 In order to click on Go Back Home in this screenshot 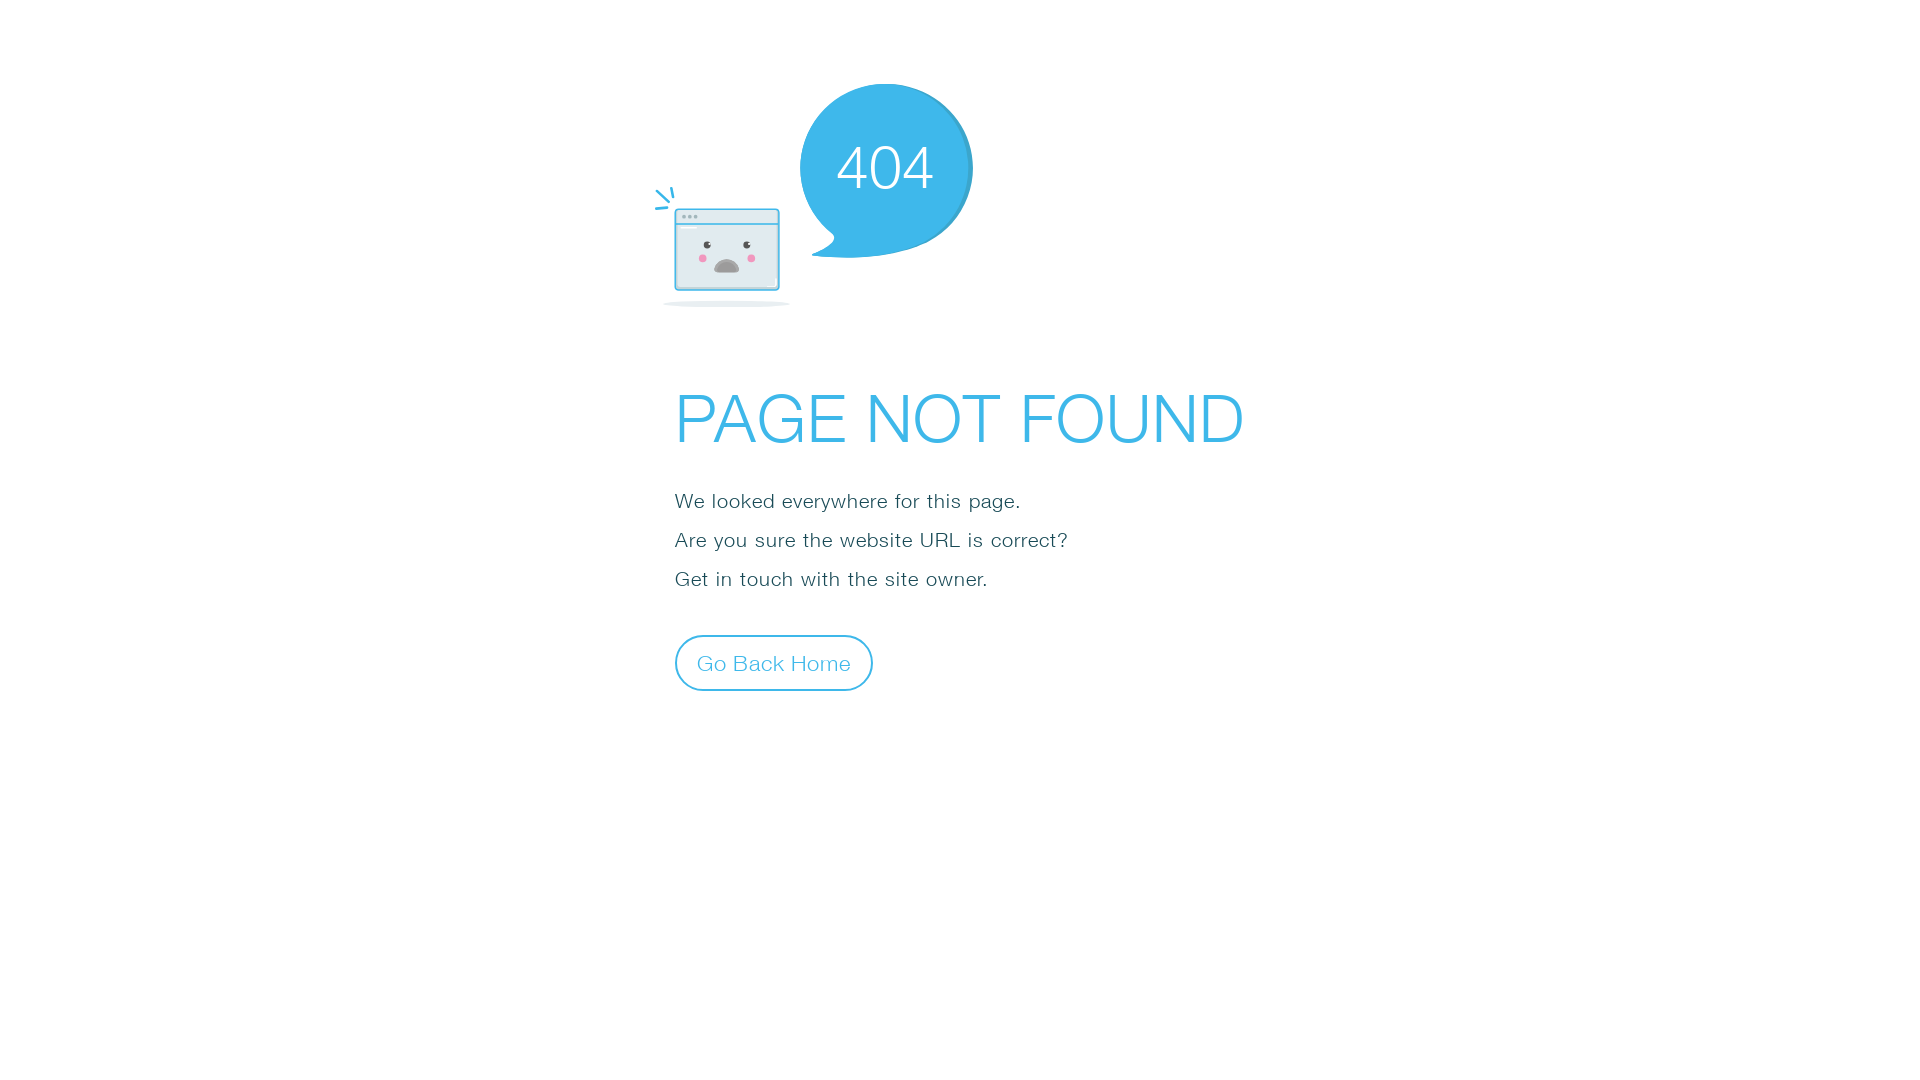, I will do `click(774, 662)`.